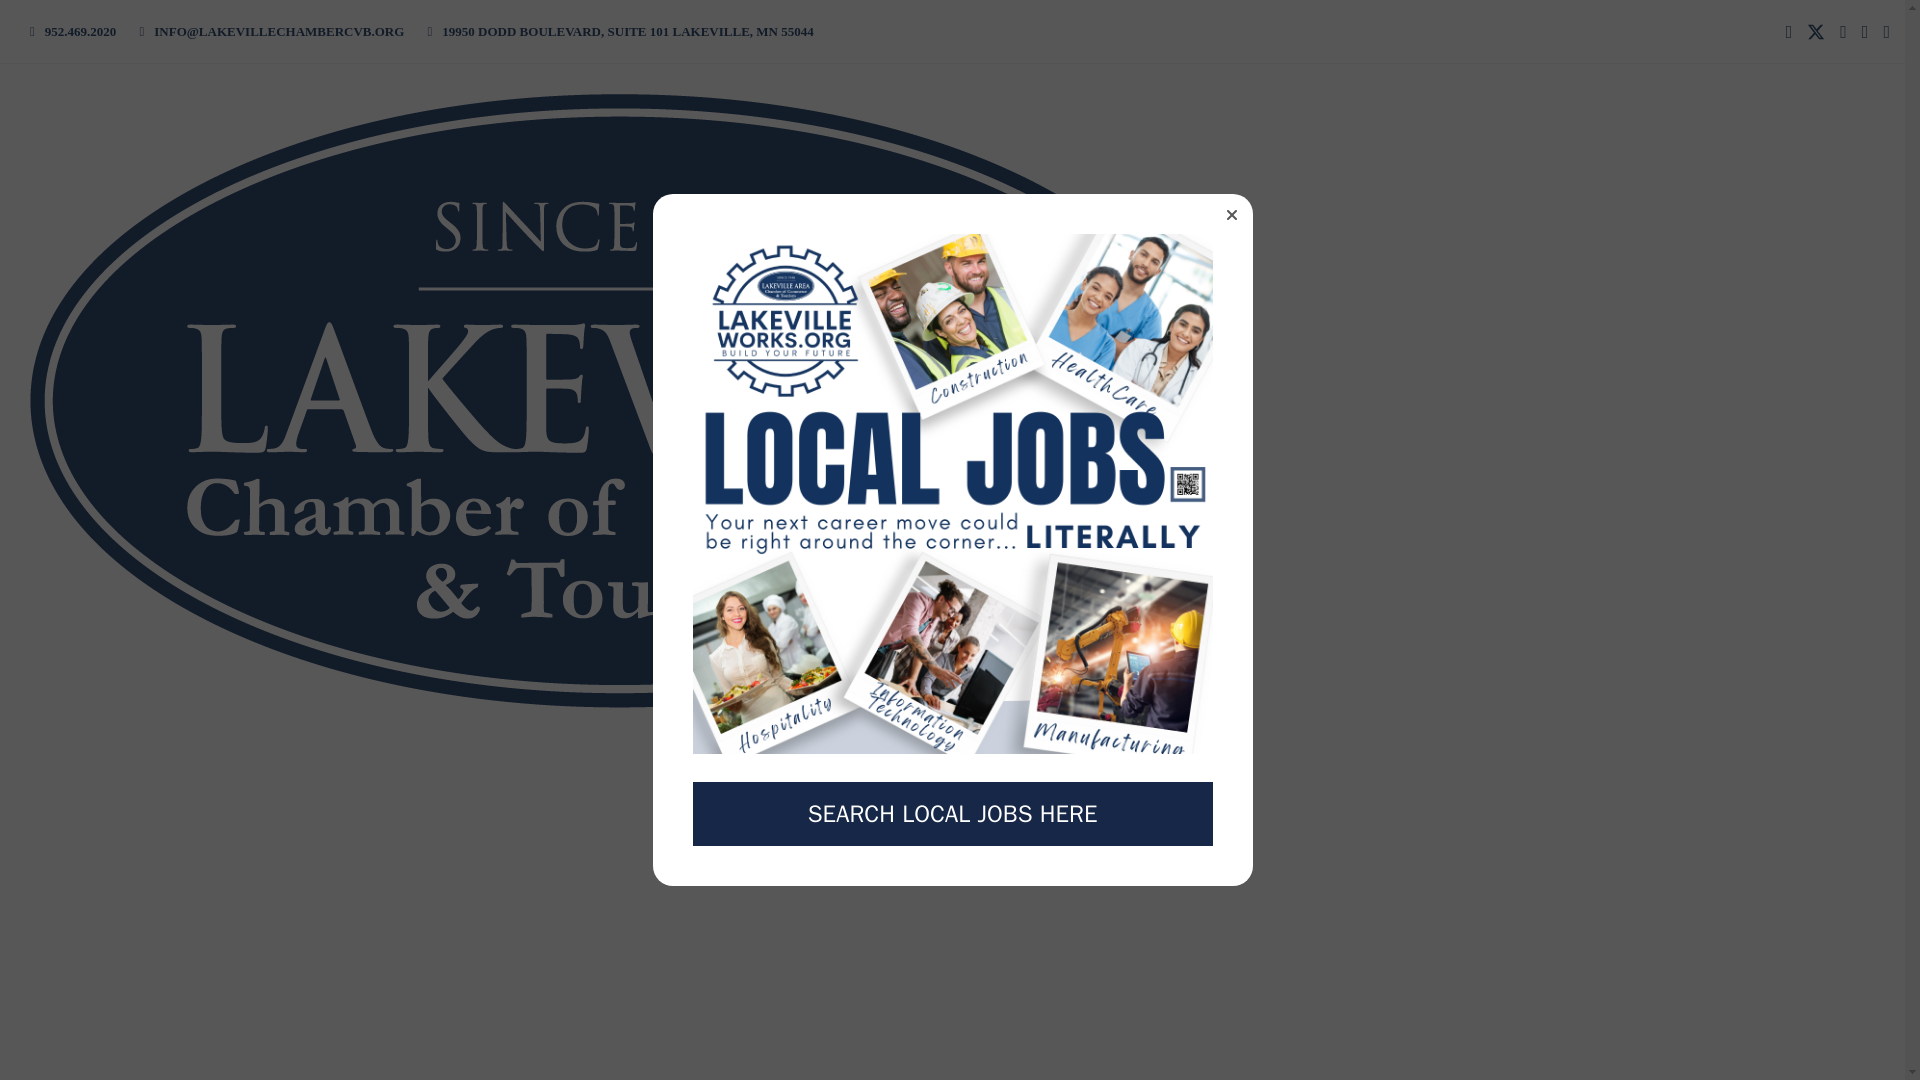 Image resolution: width=1920 pixels, height=1080 pixels. What do you see at coordinates (1746, 400) in the screenshot?
I see `NEWS` at bounding box center [1746, 400].